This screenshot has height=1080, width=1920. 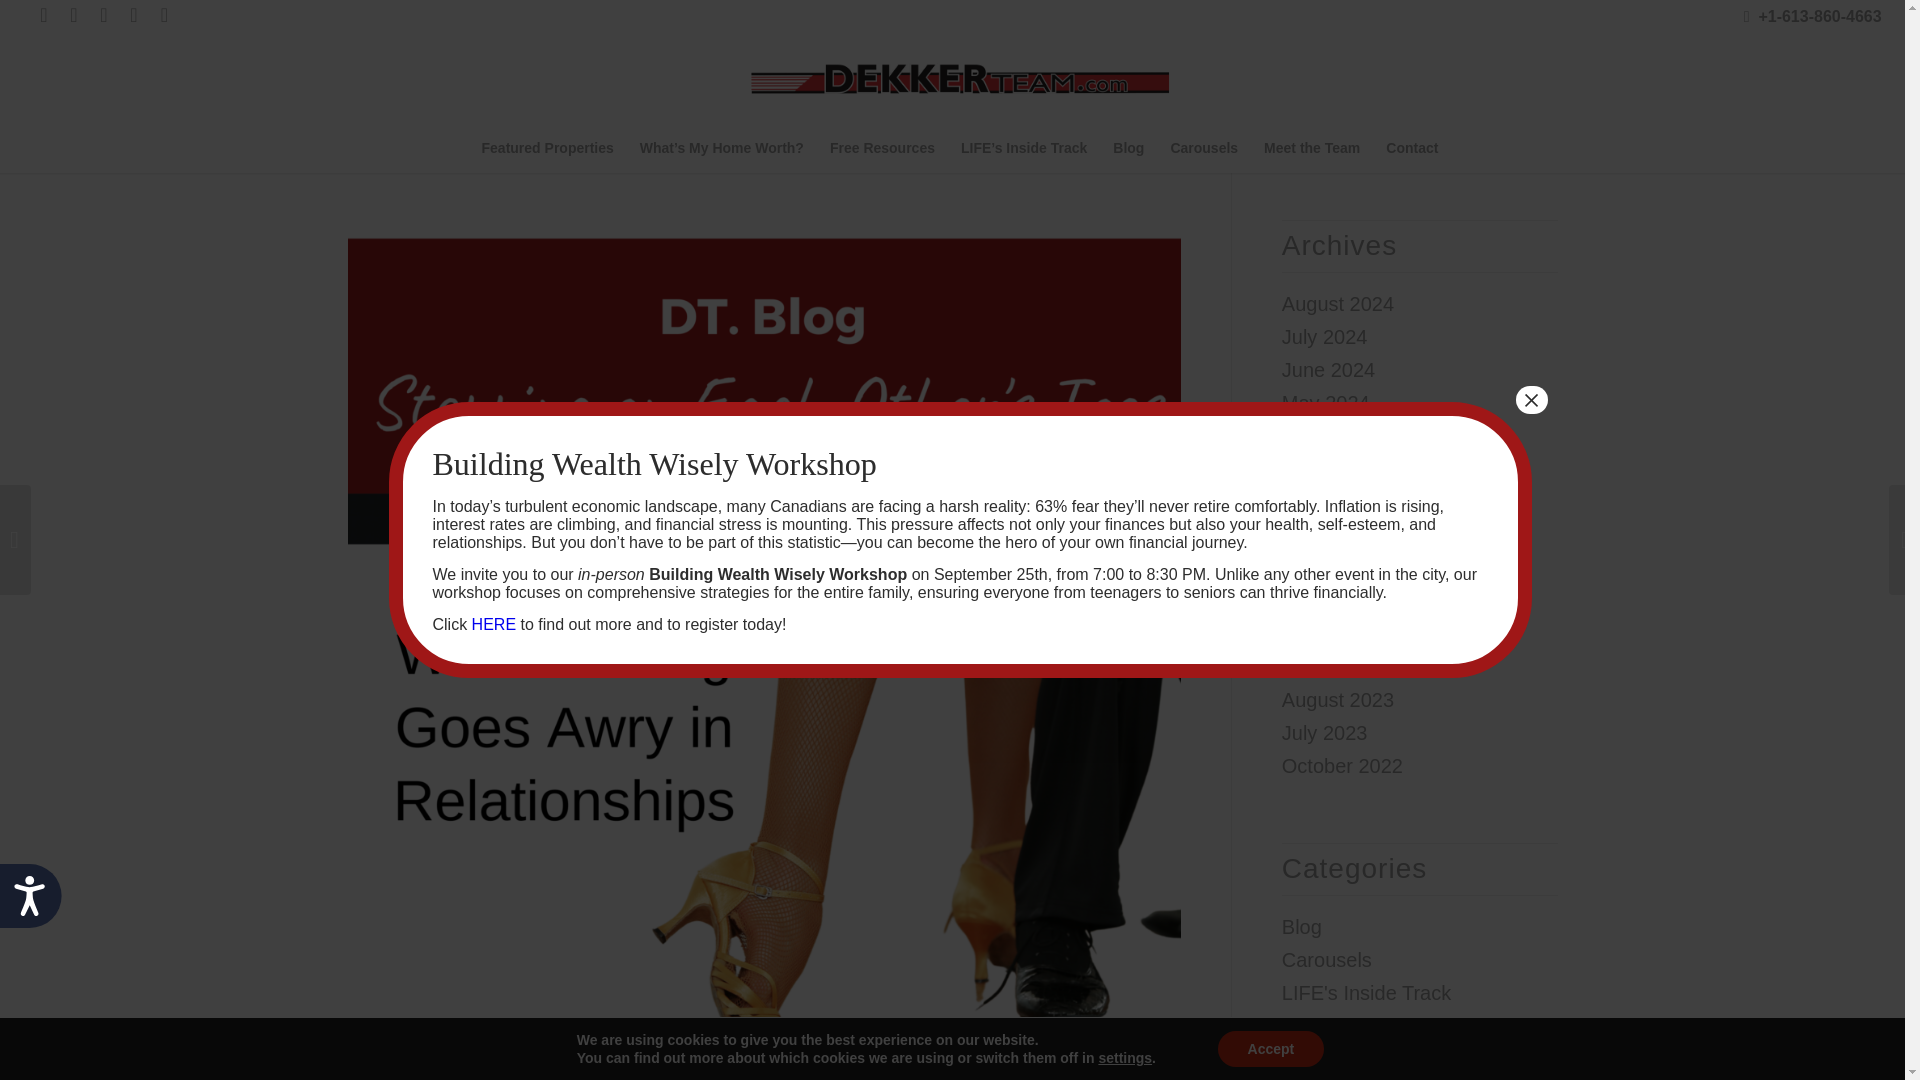 What do you see at coordinates (74, 15) in the screenshot?
I see `Instagram` at bounding box center [74, 15].